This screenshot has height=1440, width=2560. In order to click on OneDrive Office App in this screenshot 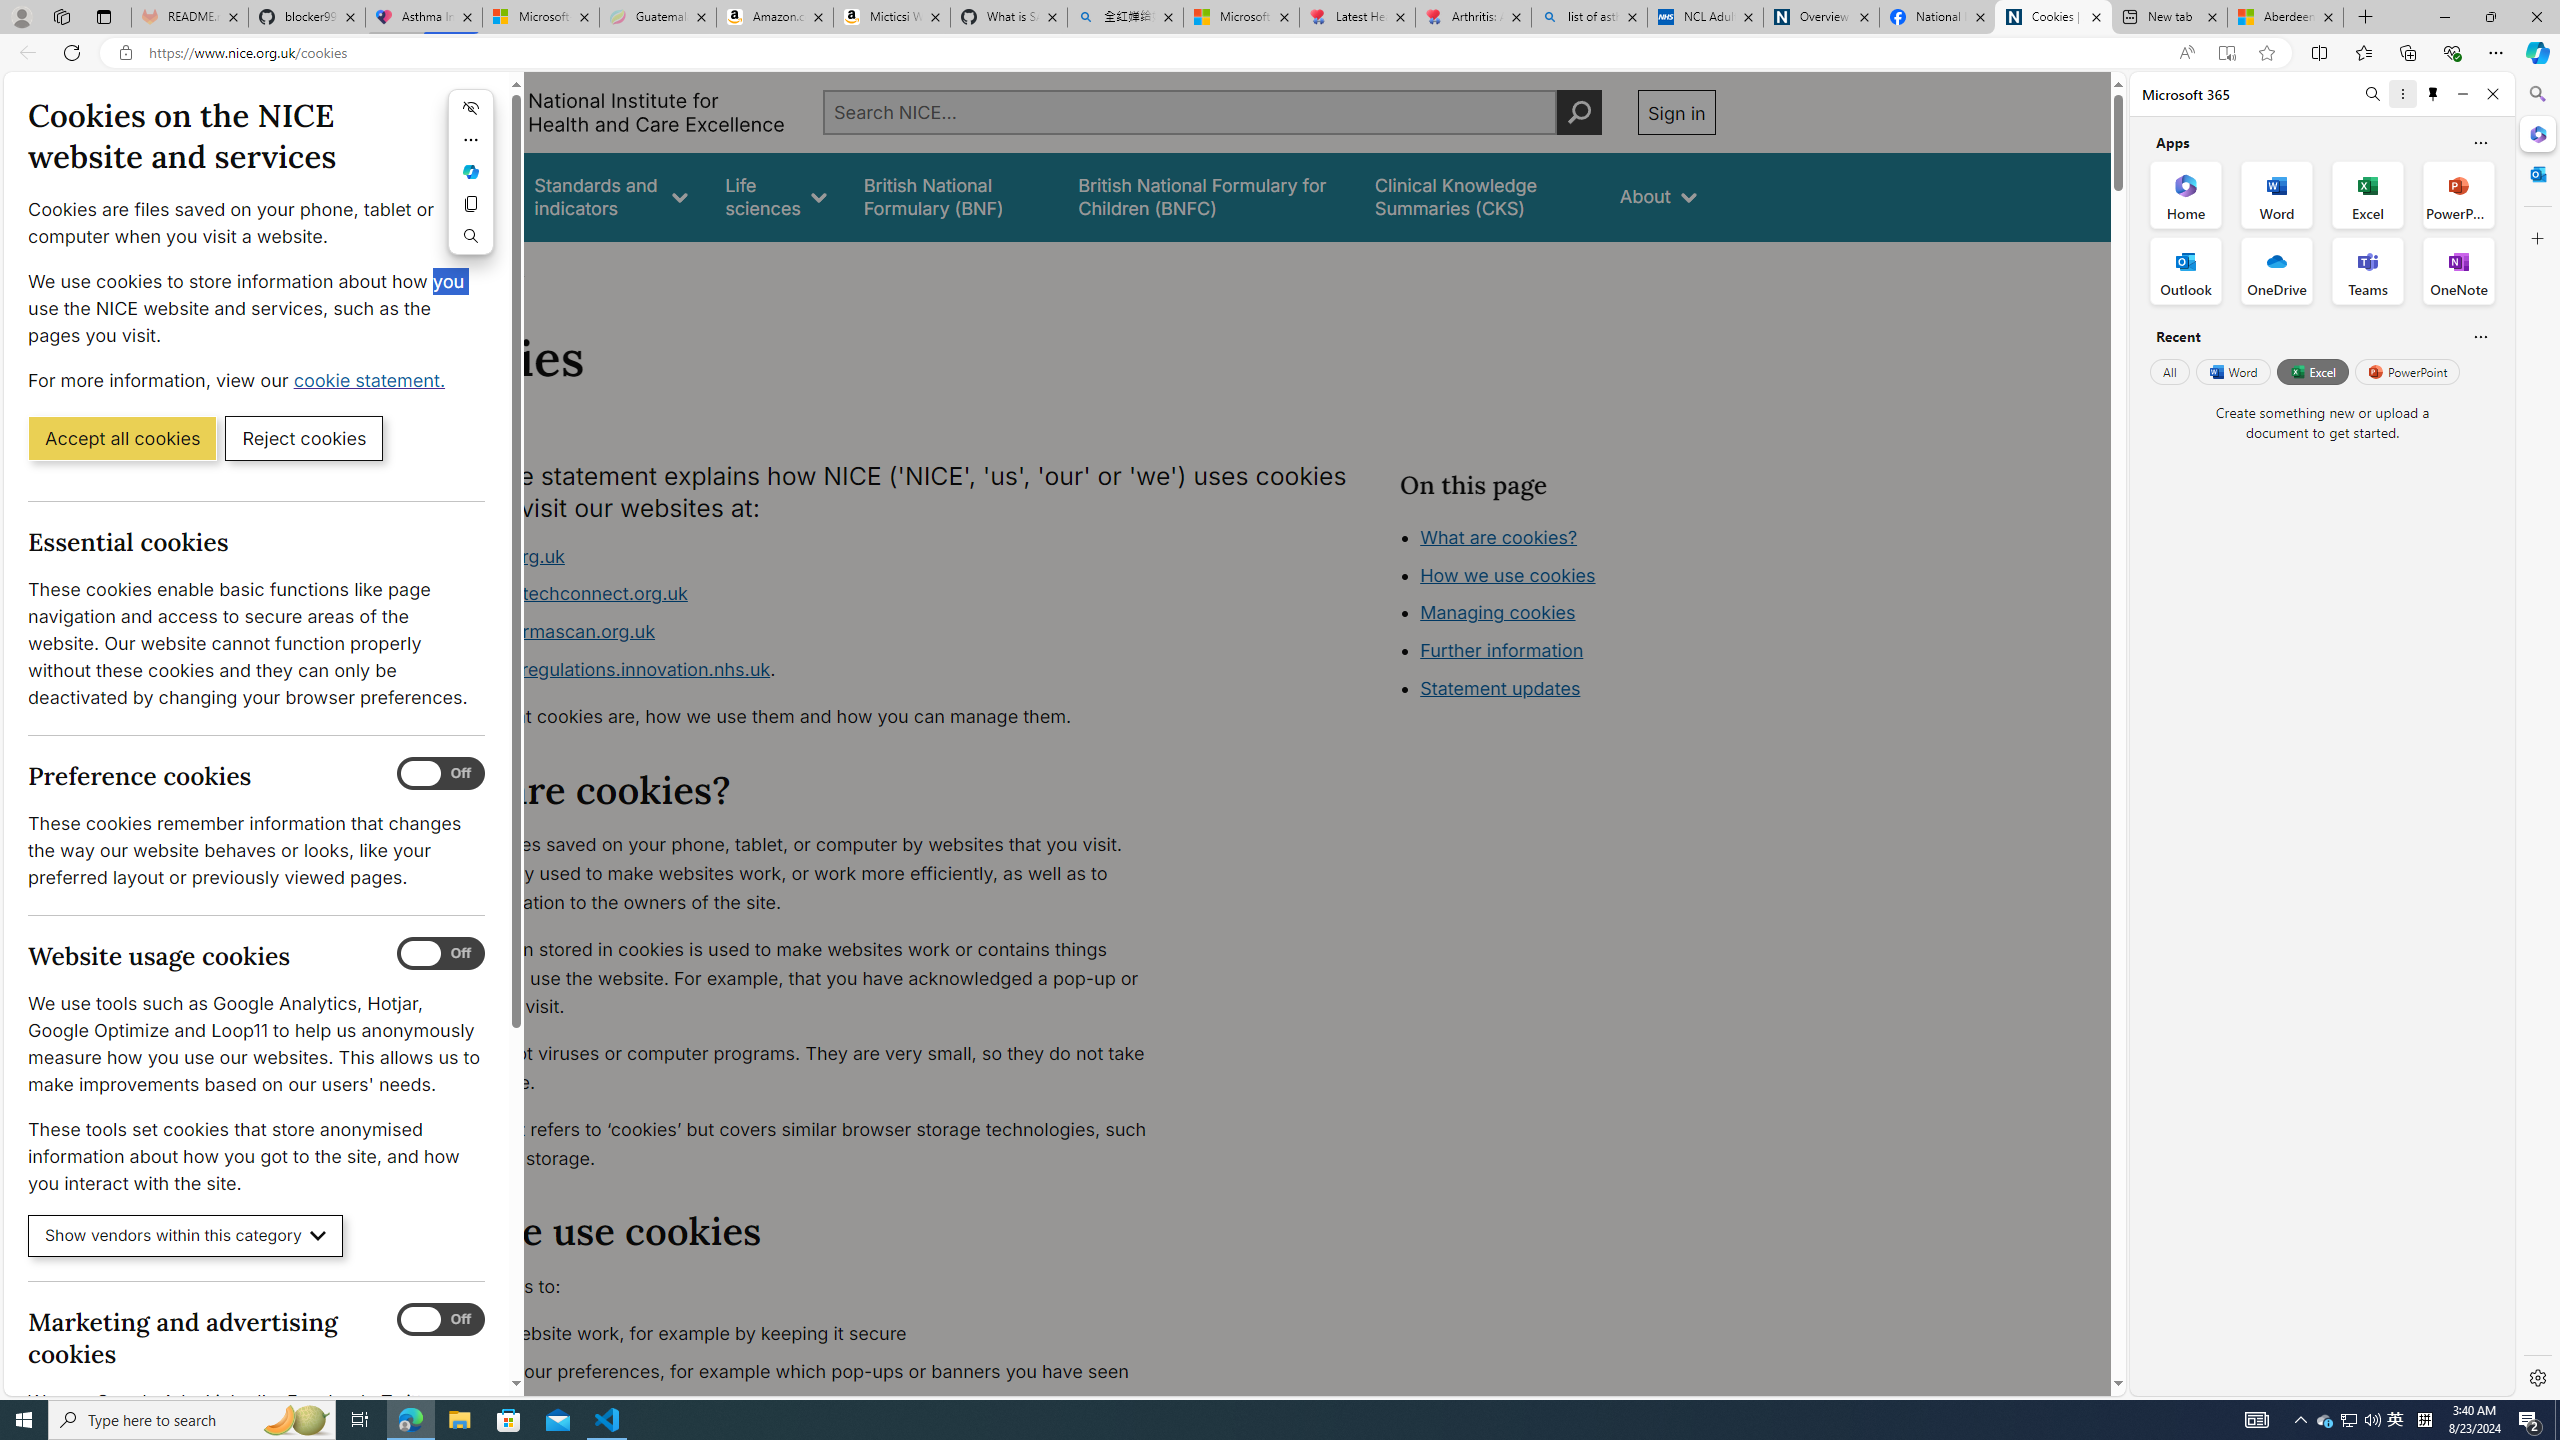, I will do `click(2277, 271)`.